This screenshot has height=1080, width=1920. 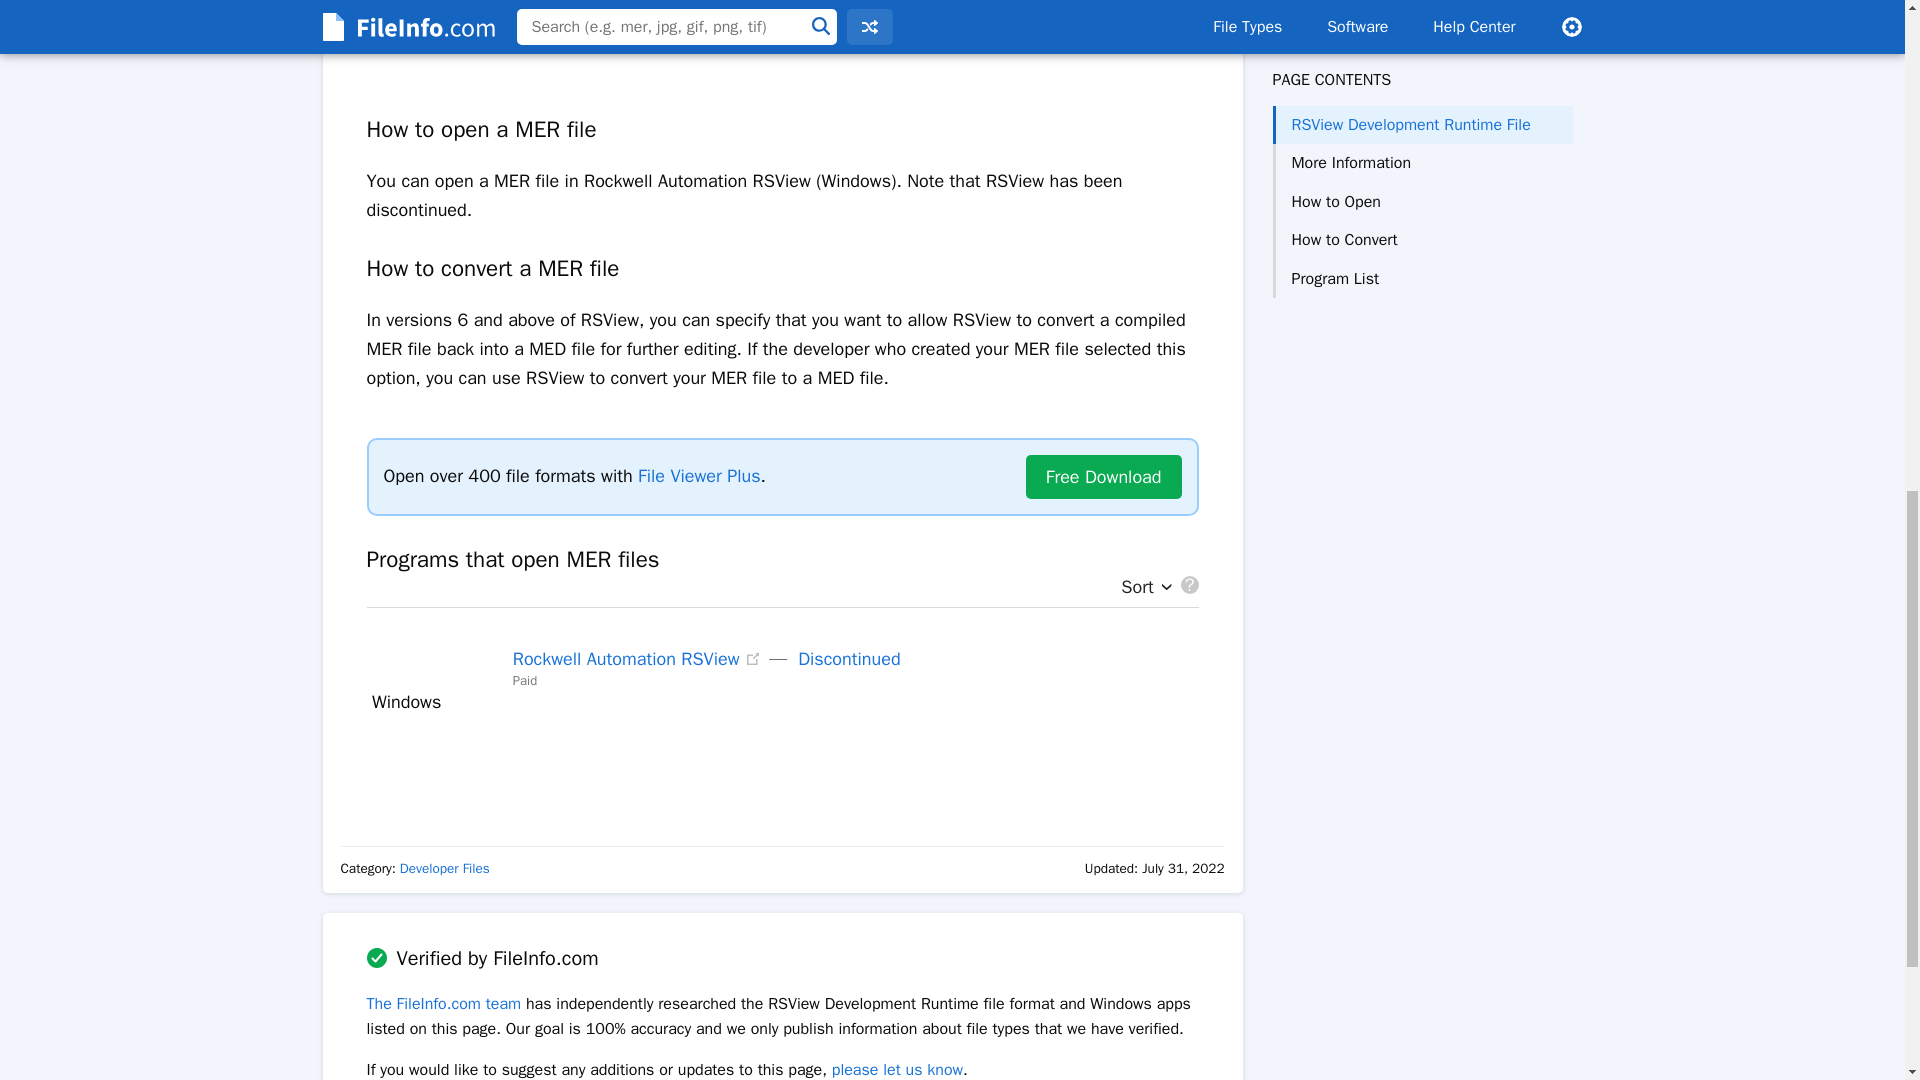 What do you see at coordinates (849, 658) in the screenshot?
I see `Discontinued` at bounding box center [849, 658].